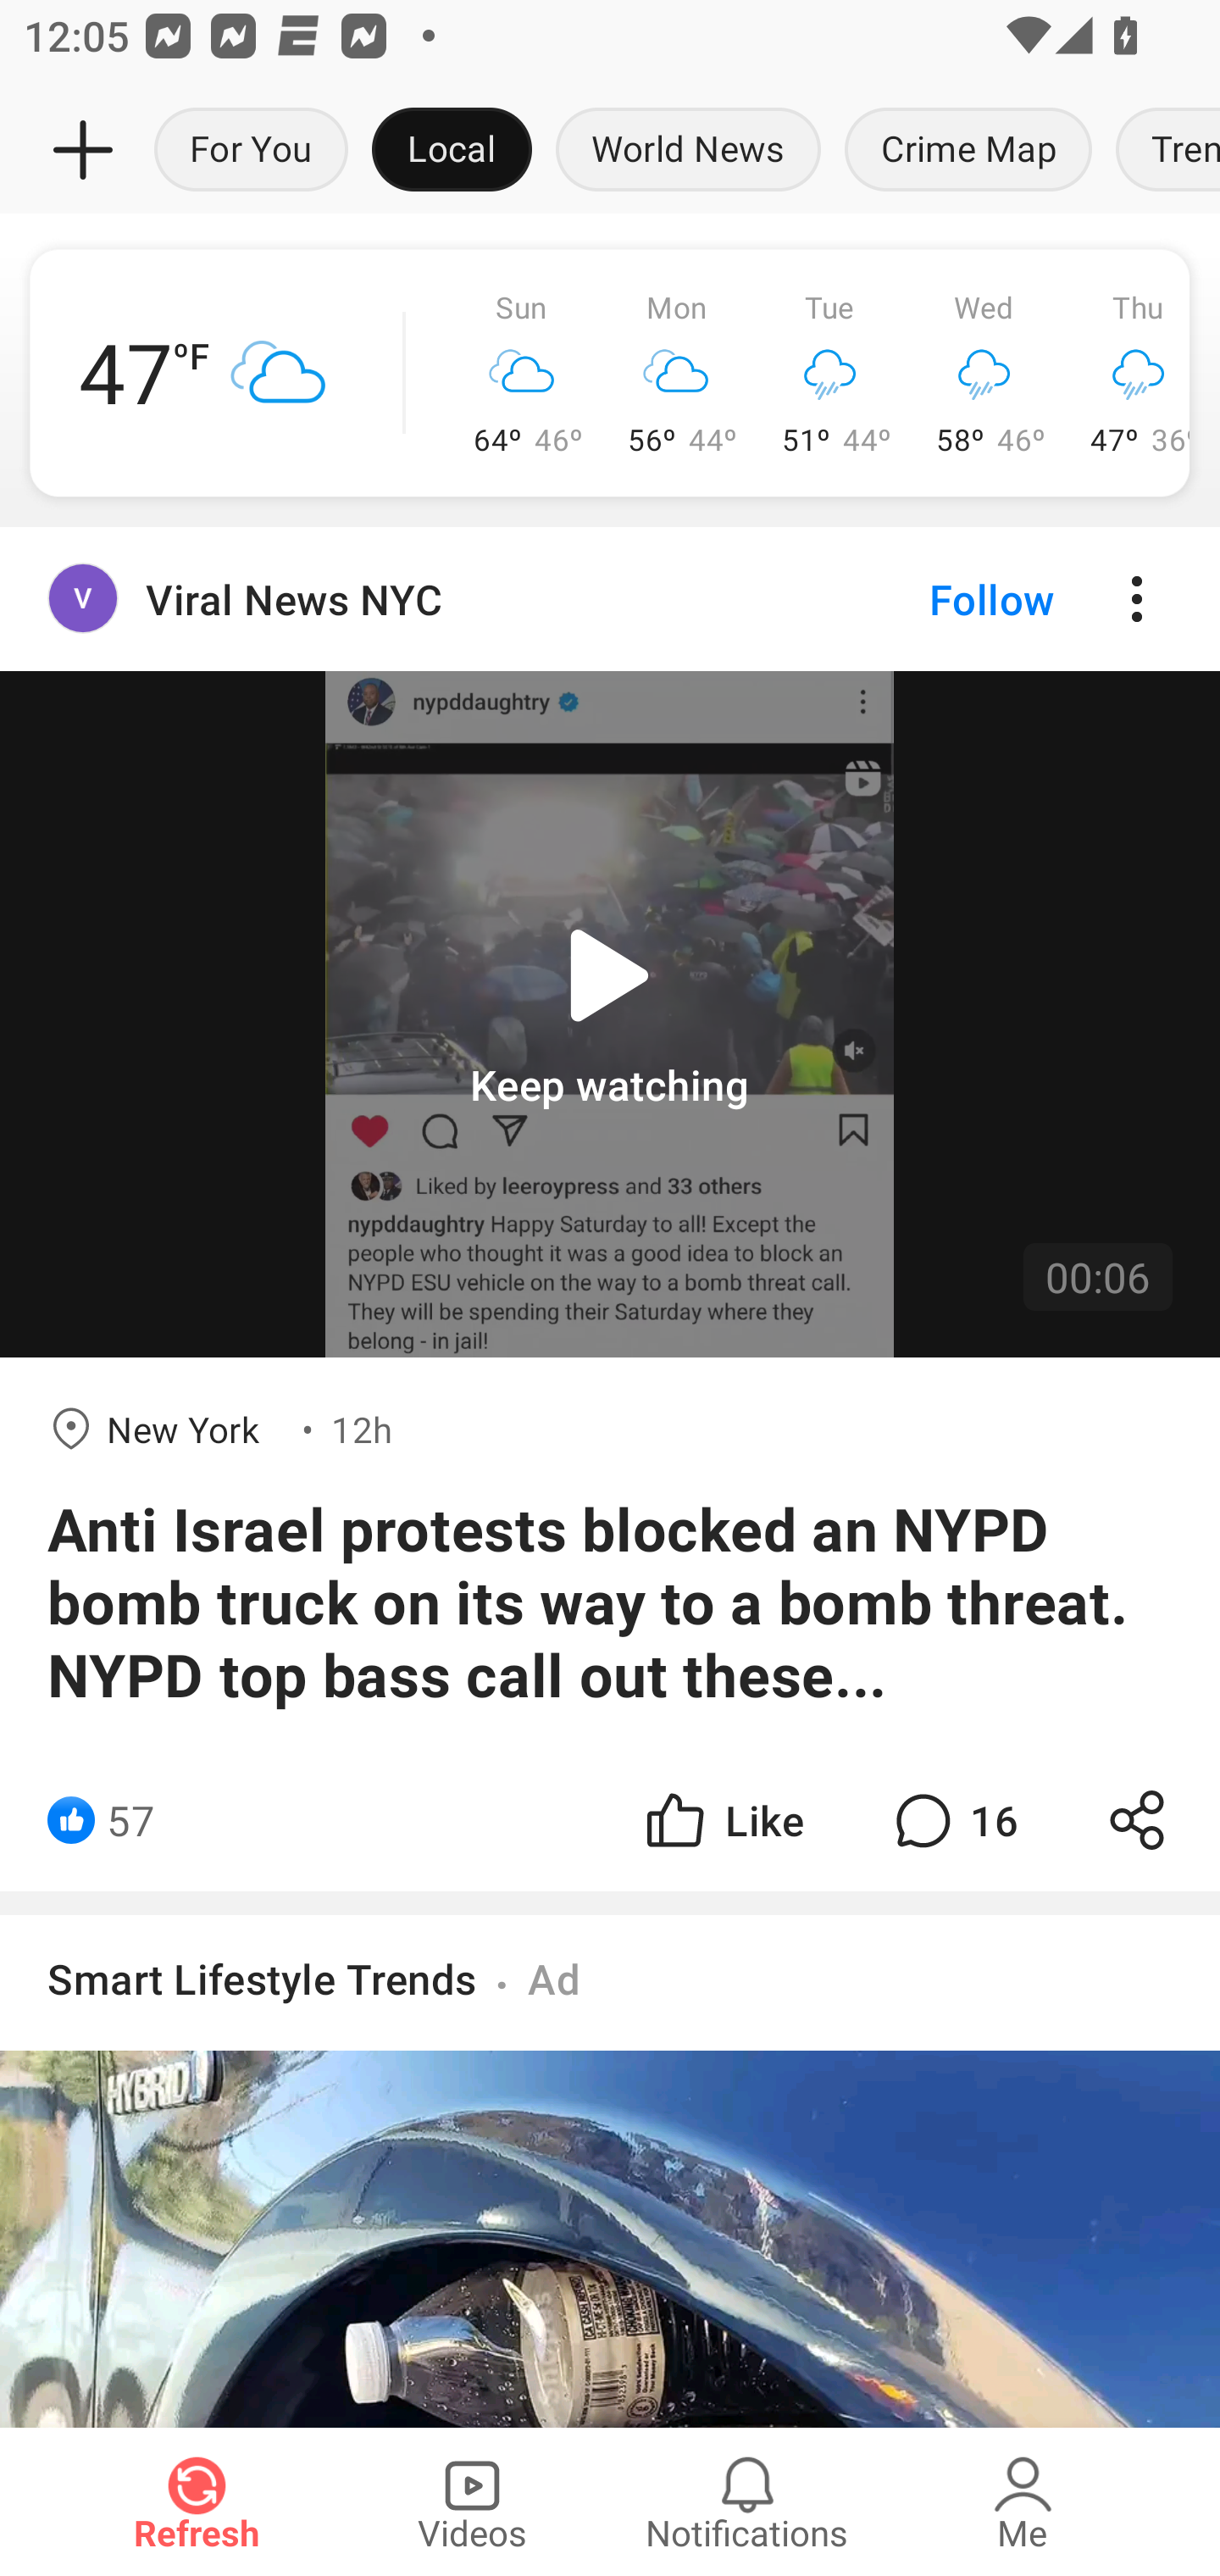  Describe the element at coordinates (935, 600) in the screenshot. I see `Follow` at that location.